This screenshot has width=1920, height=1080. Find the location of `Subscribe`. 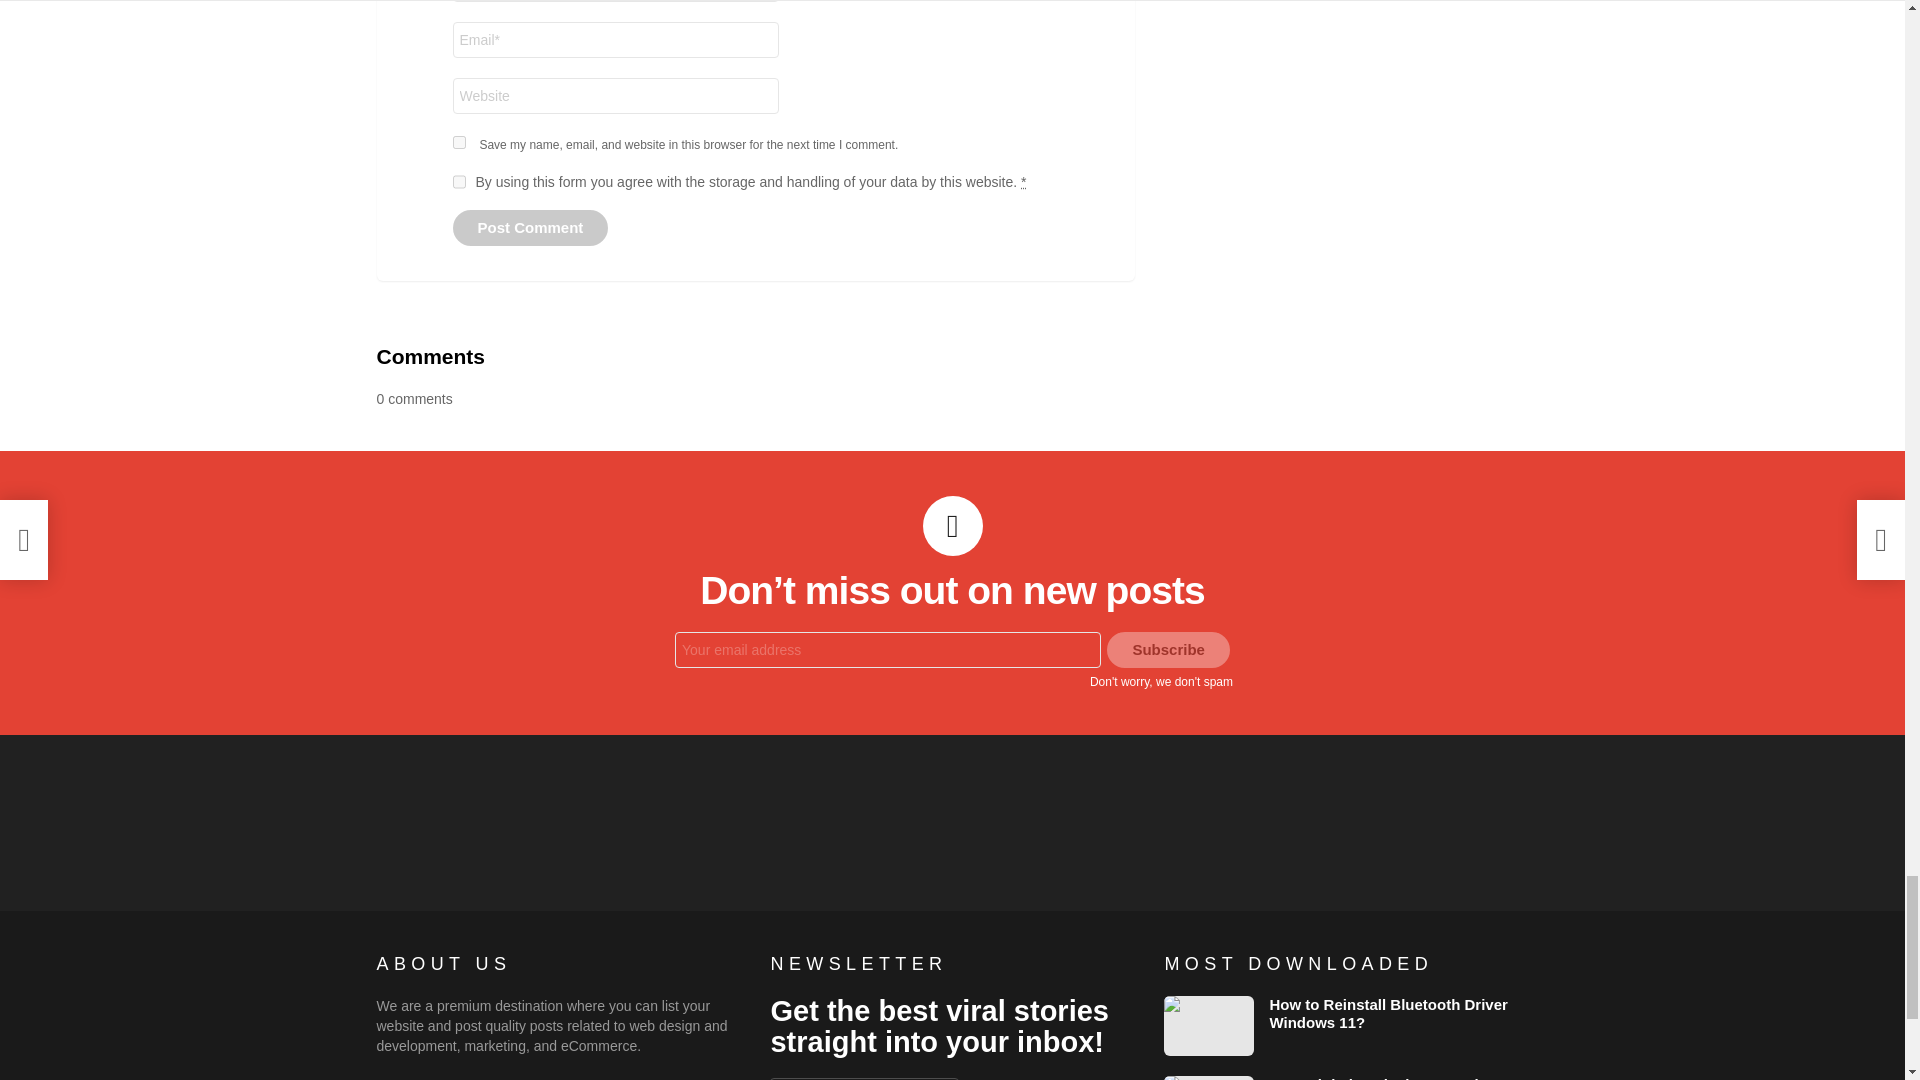

Subscribe is located at coordinates (1168, 650).